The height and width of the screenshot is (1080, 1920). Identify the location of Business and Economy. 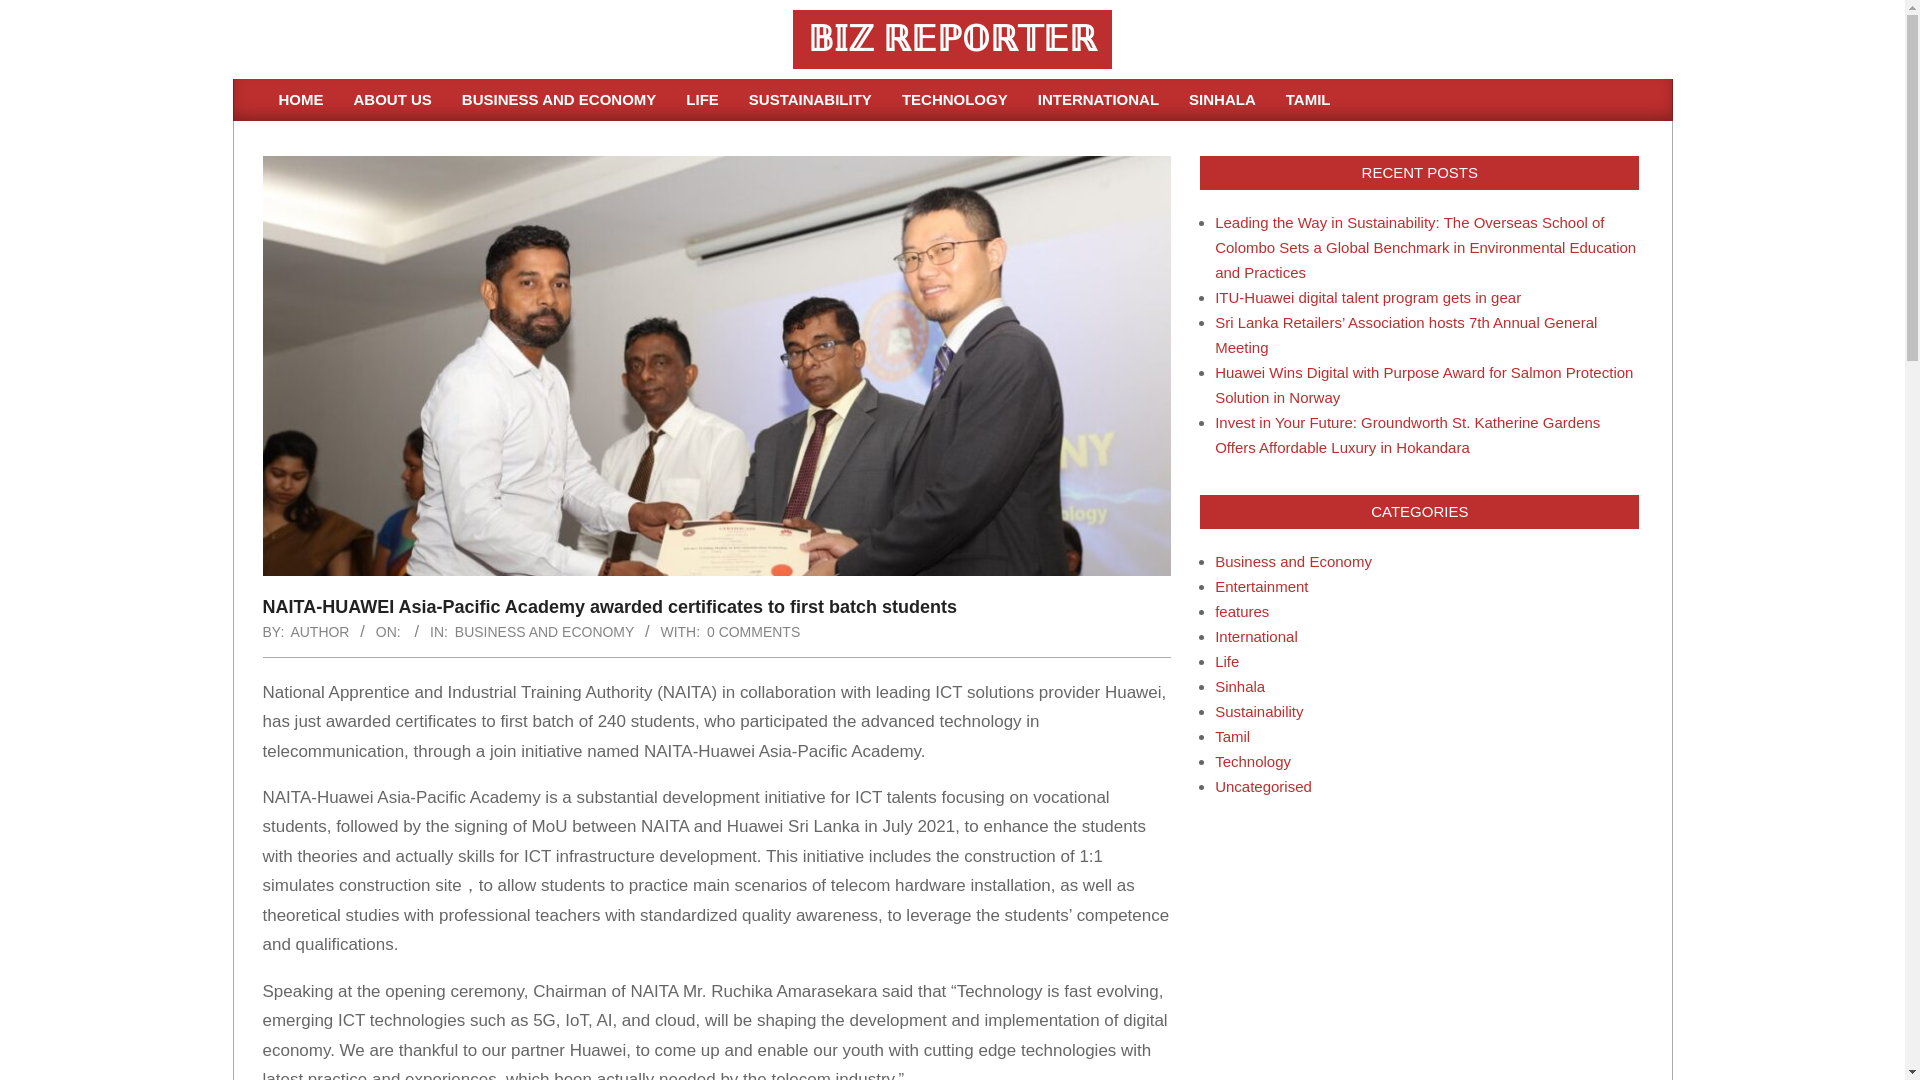
(1294, 561).